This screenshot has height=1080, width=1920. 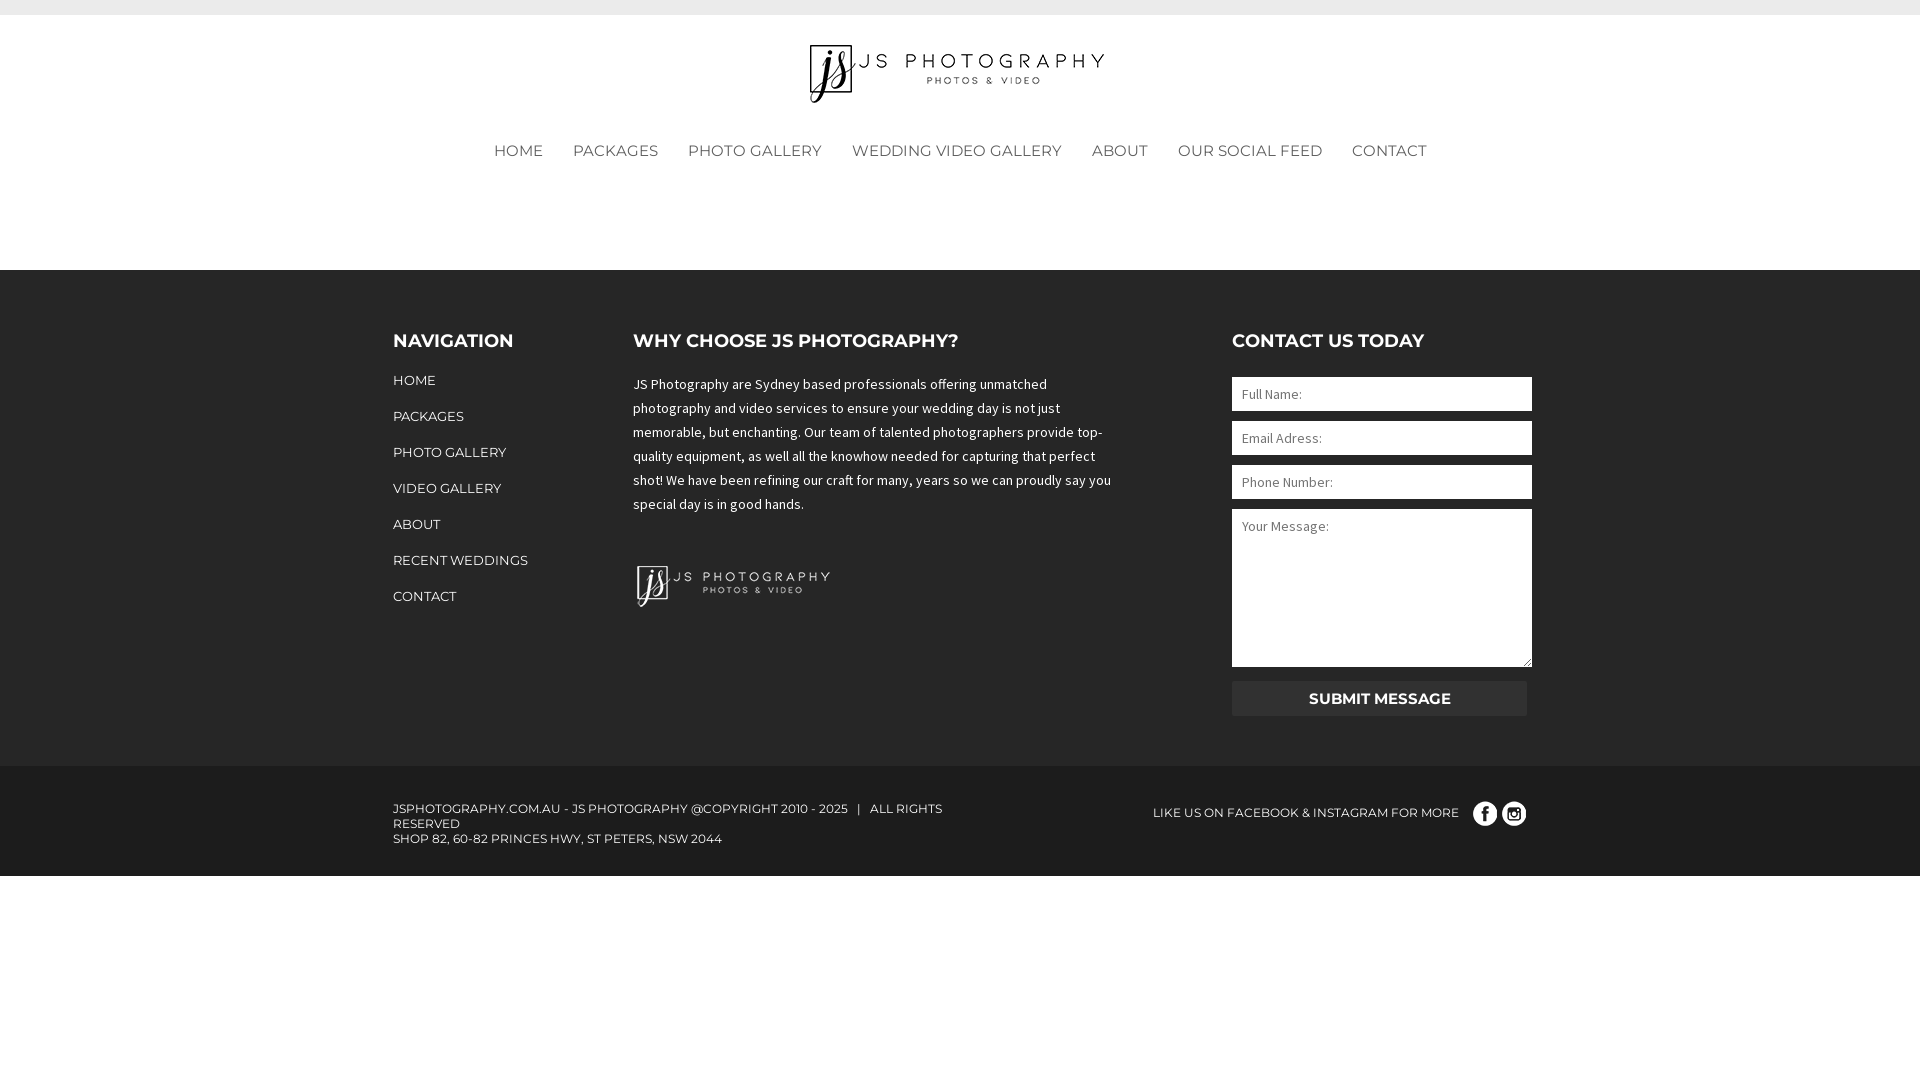 What do you see at coordinates (473, 596) in the screenshot?
I see `CONTACT` at bounding box center [473, 596].